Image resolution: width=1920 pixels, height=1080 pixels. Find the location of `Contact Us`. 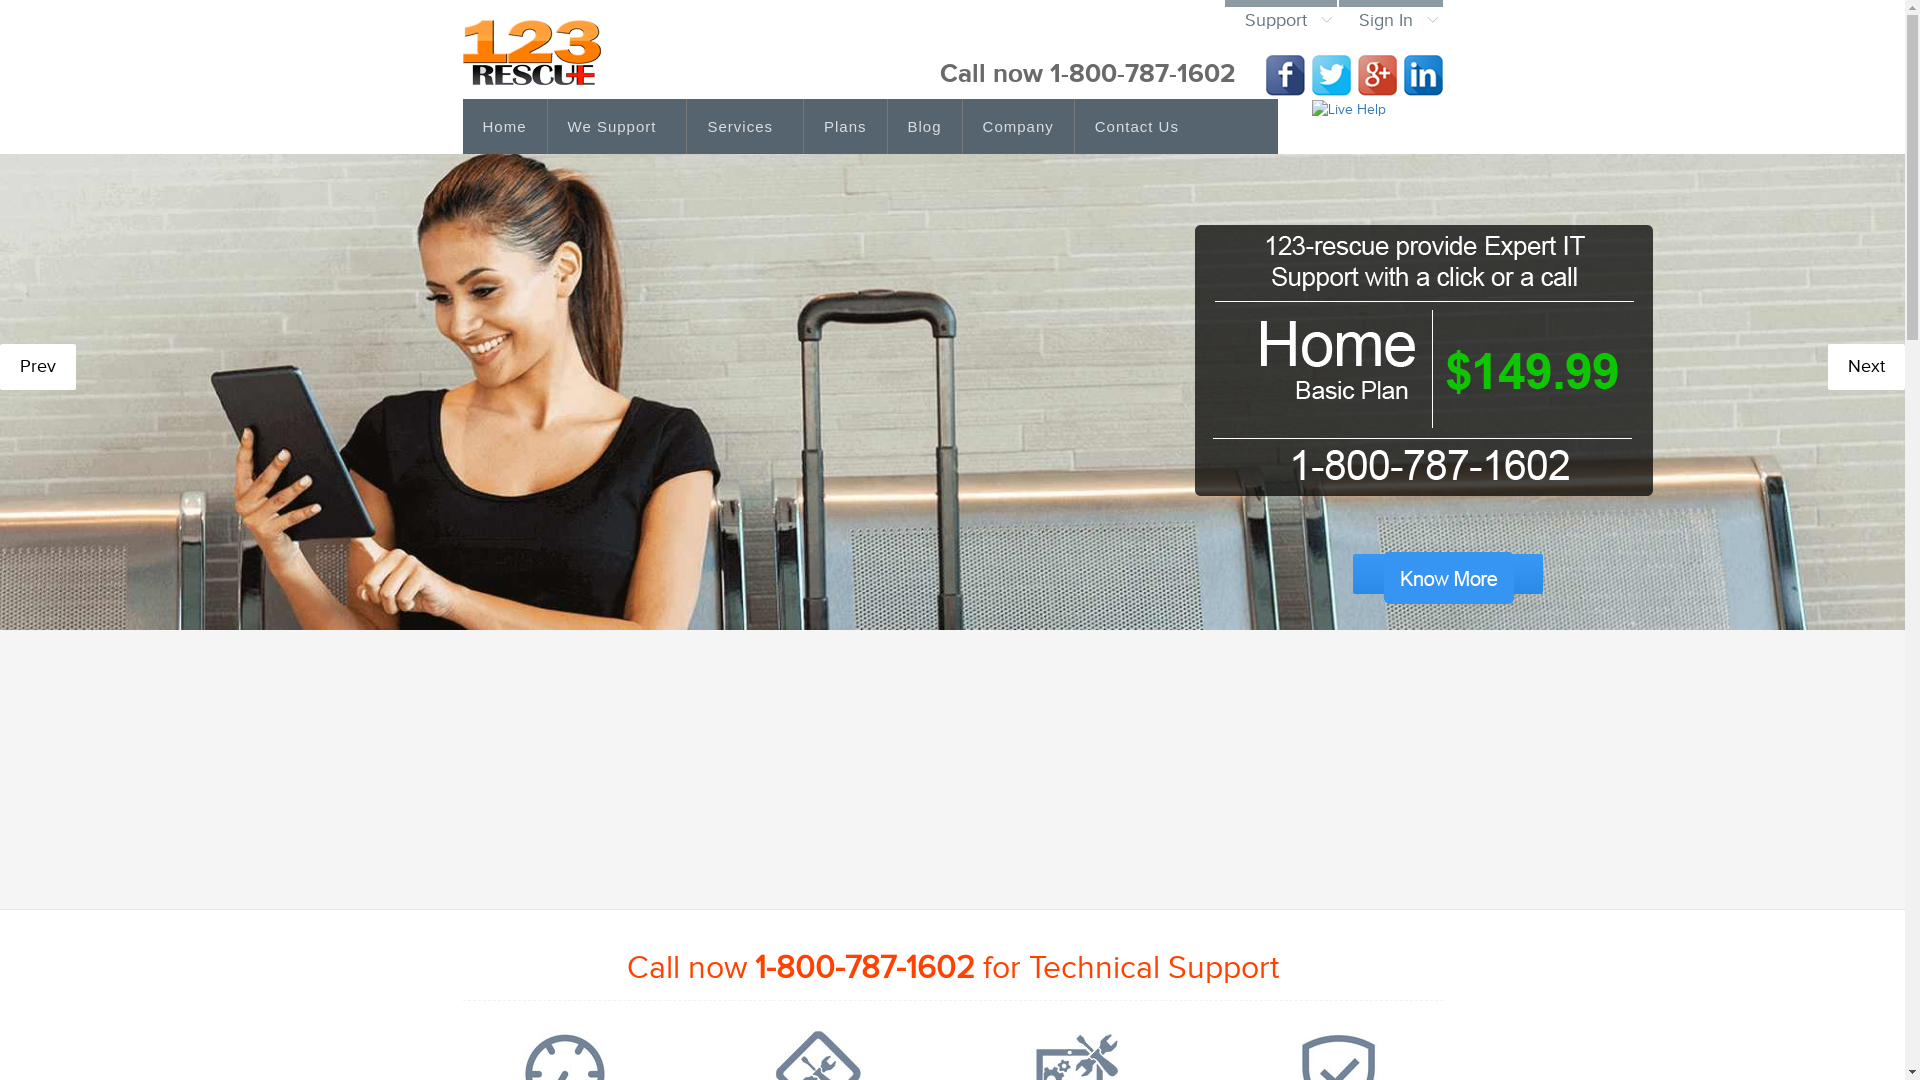

Contact Us is located at coordinates (1137, 126).